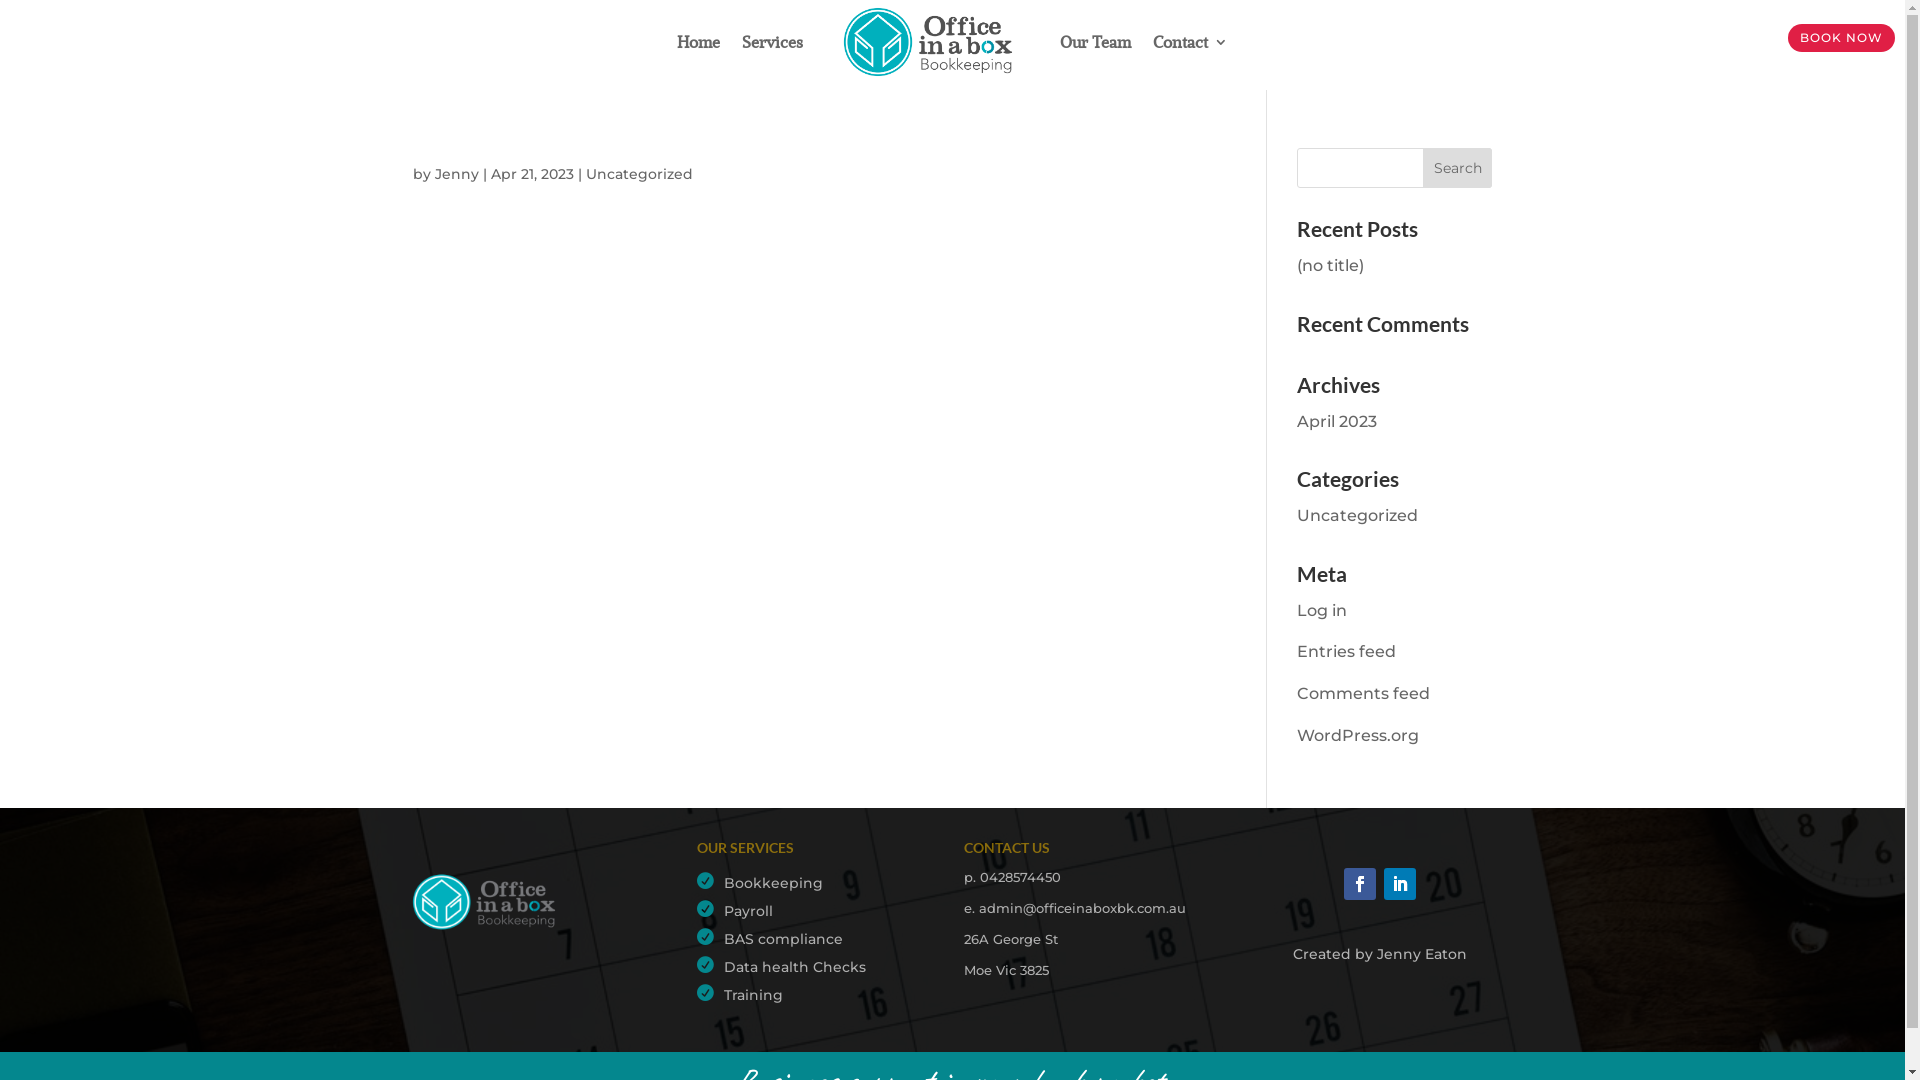  Describe the element at coordinates (1346, 652) in the screenshot. I see `Entries feed` at that location.